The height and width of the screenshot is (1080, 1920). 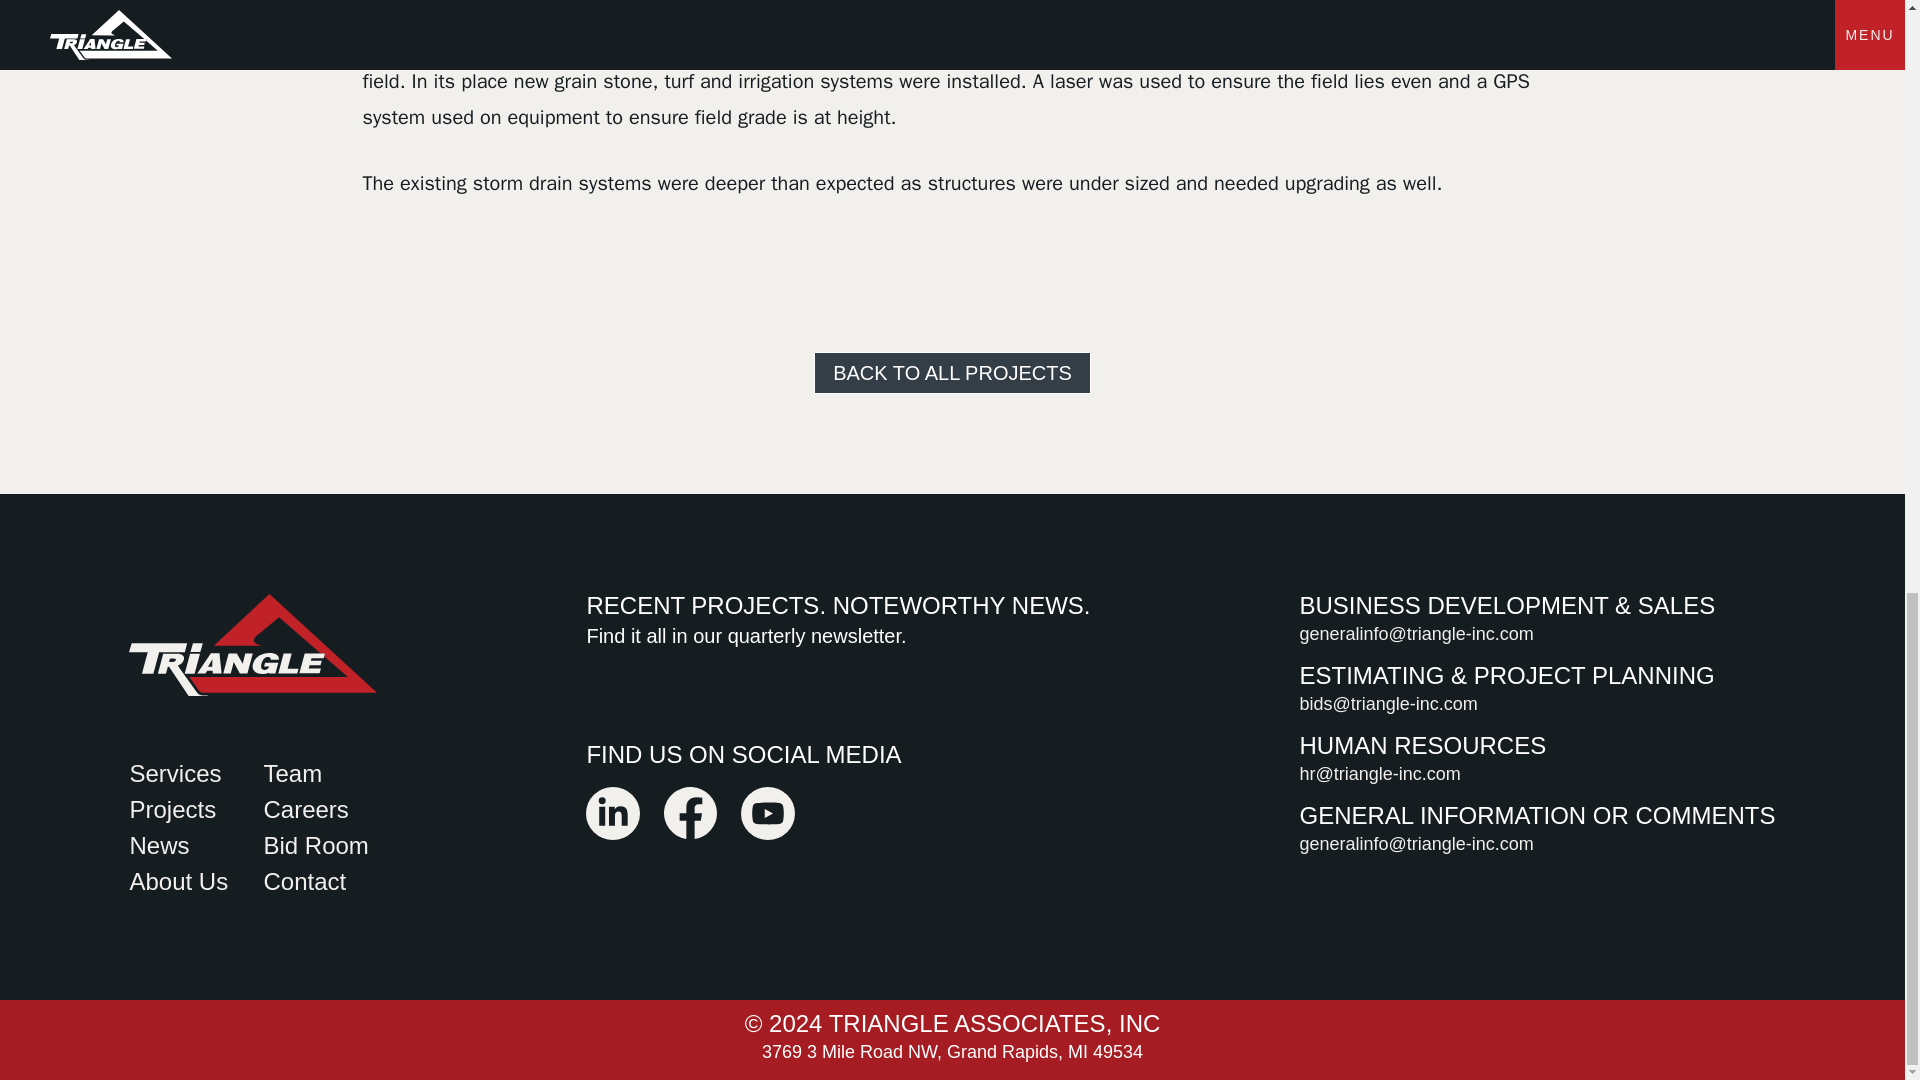 I want to click on Projects, so click(x=172, y=808).